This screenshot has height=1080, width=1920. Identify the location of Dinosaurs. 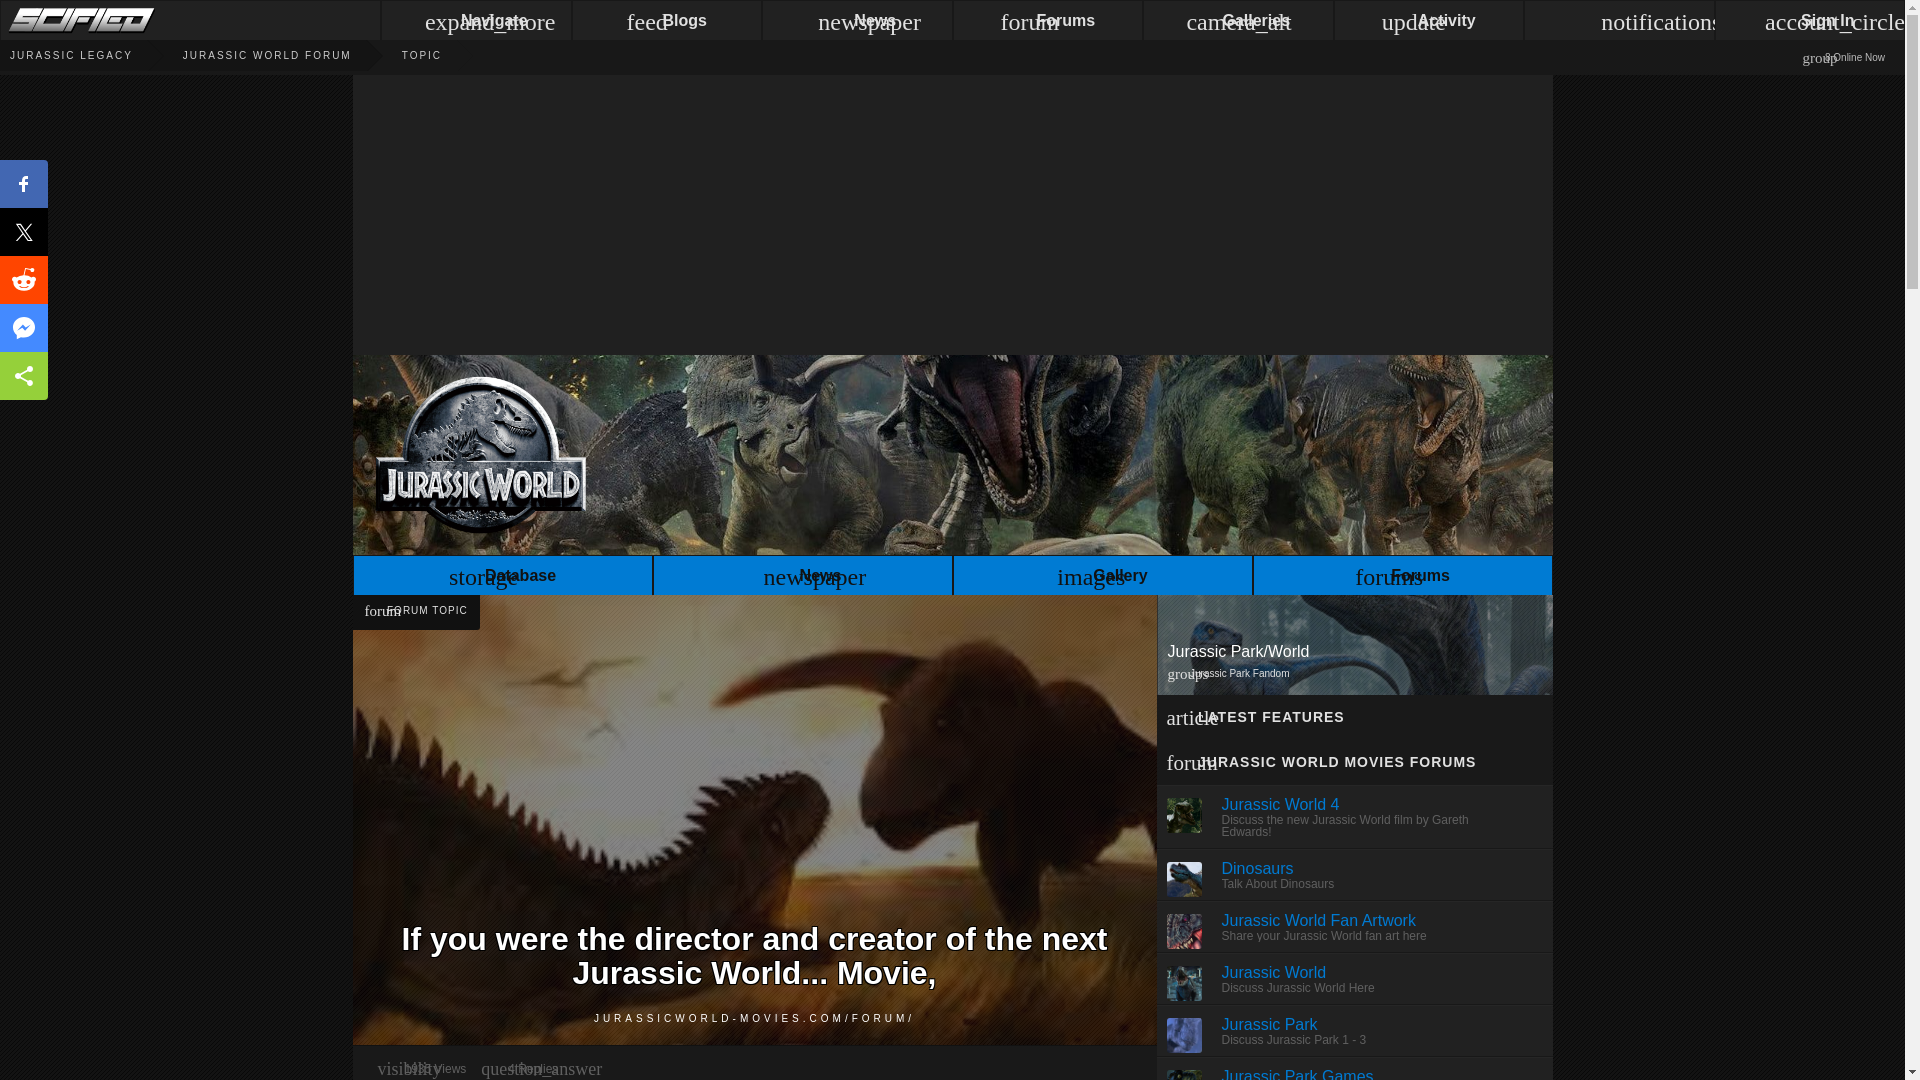
(1258, 868).